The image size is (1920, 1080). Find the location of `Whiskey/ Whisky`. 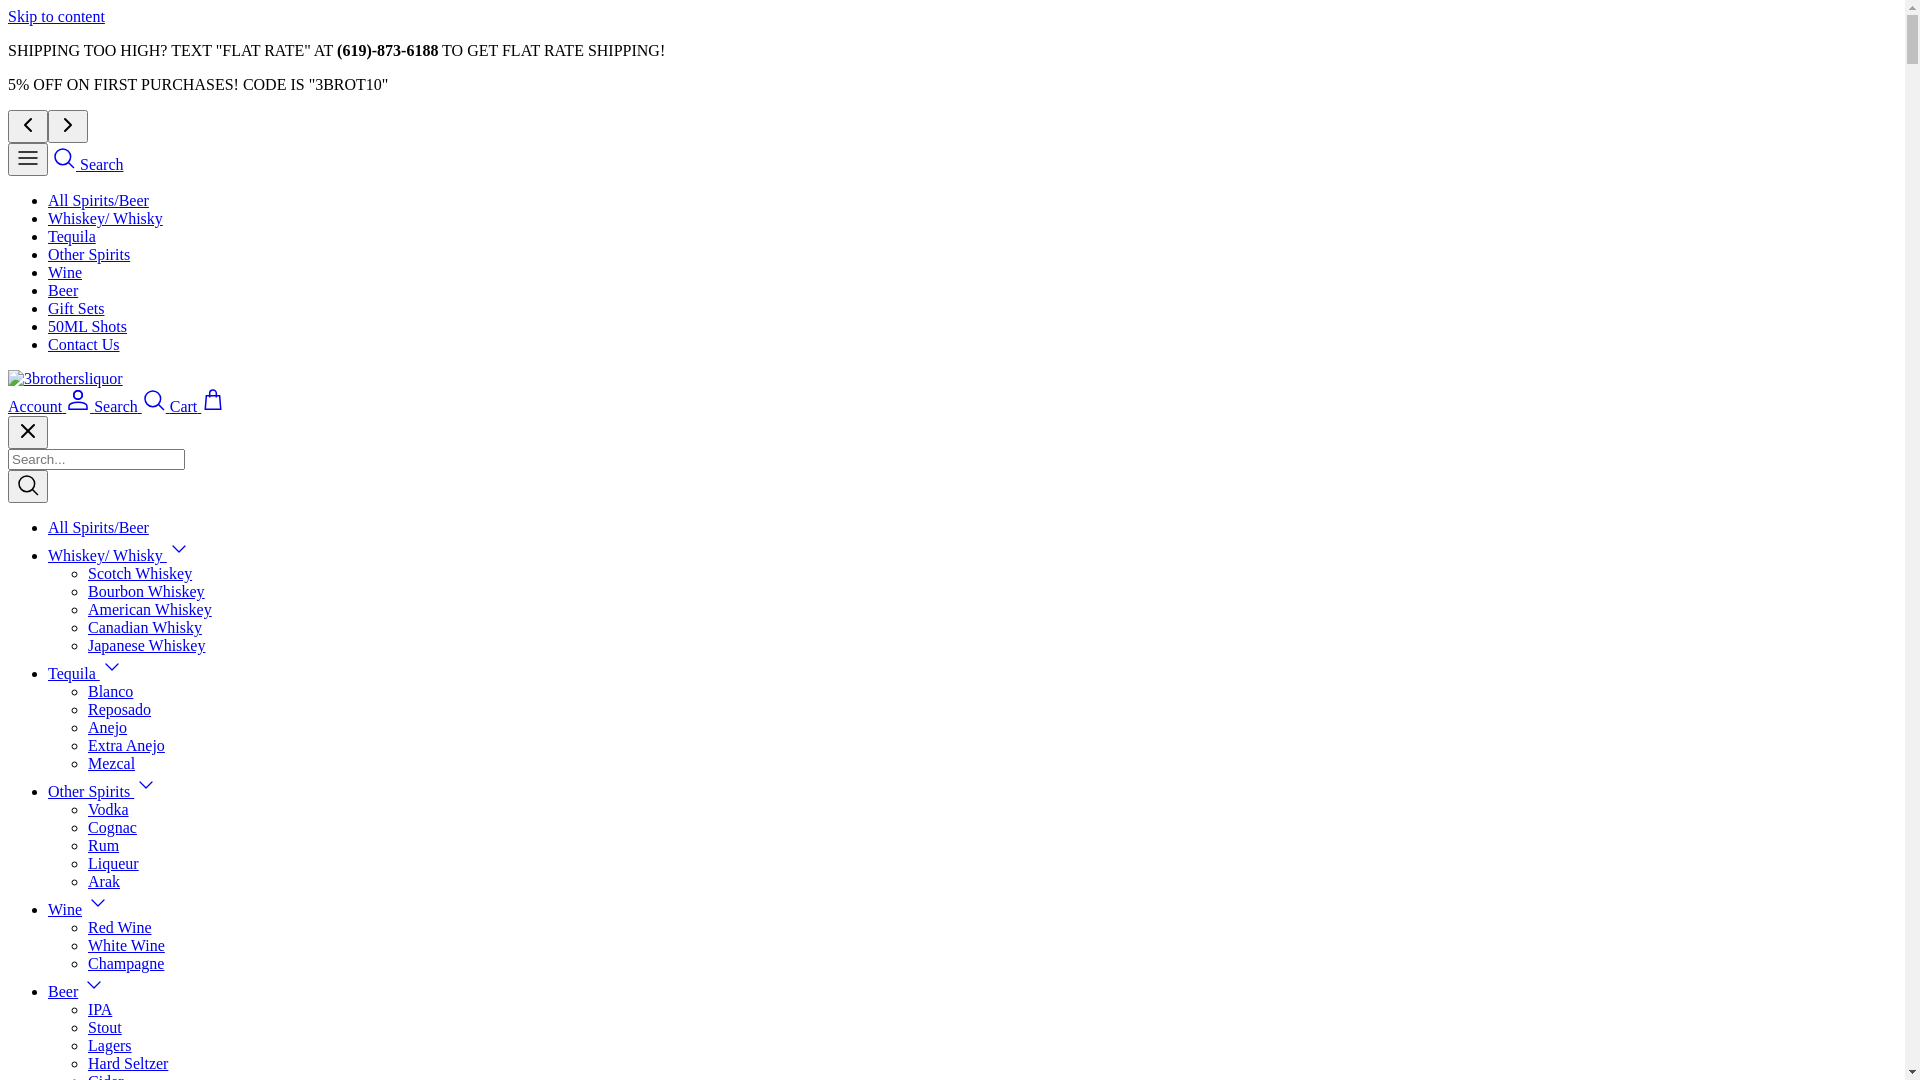

Whiskey/ Whisky is located at coordinates (106, 218).